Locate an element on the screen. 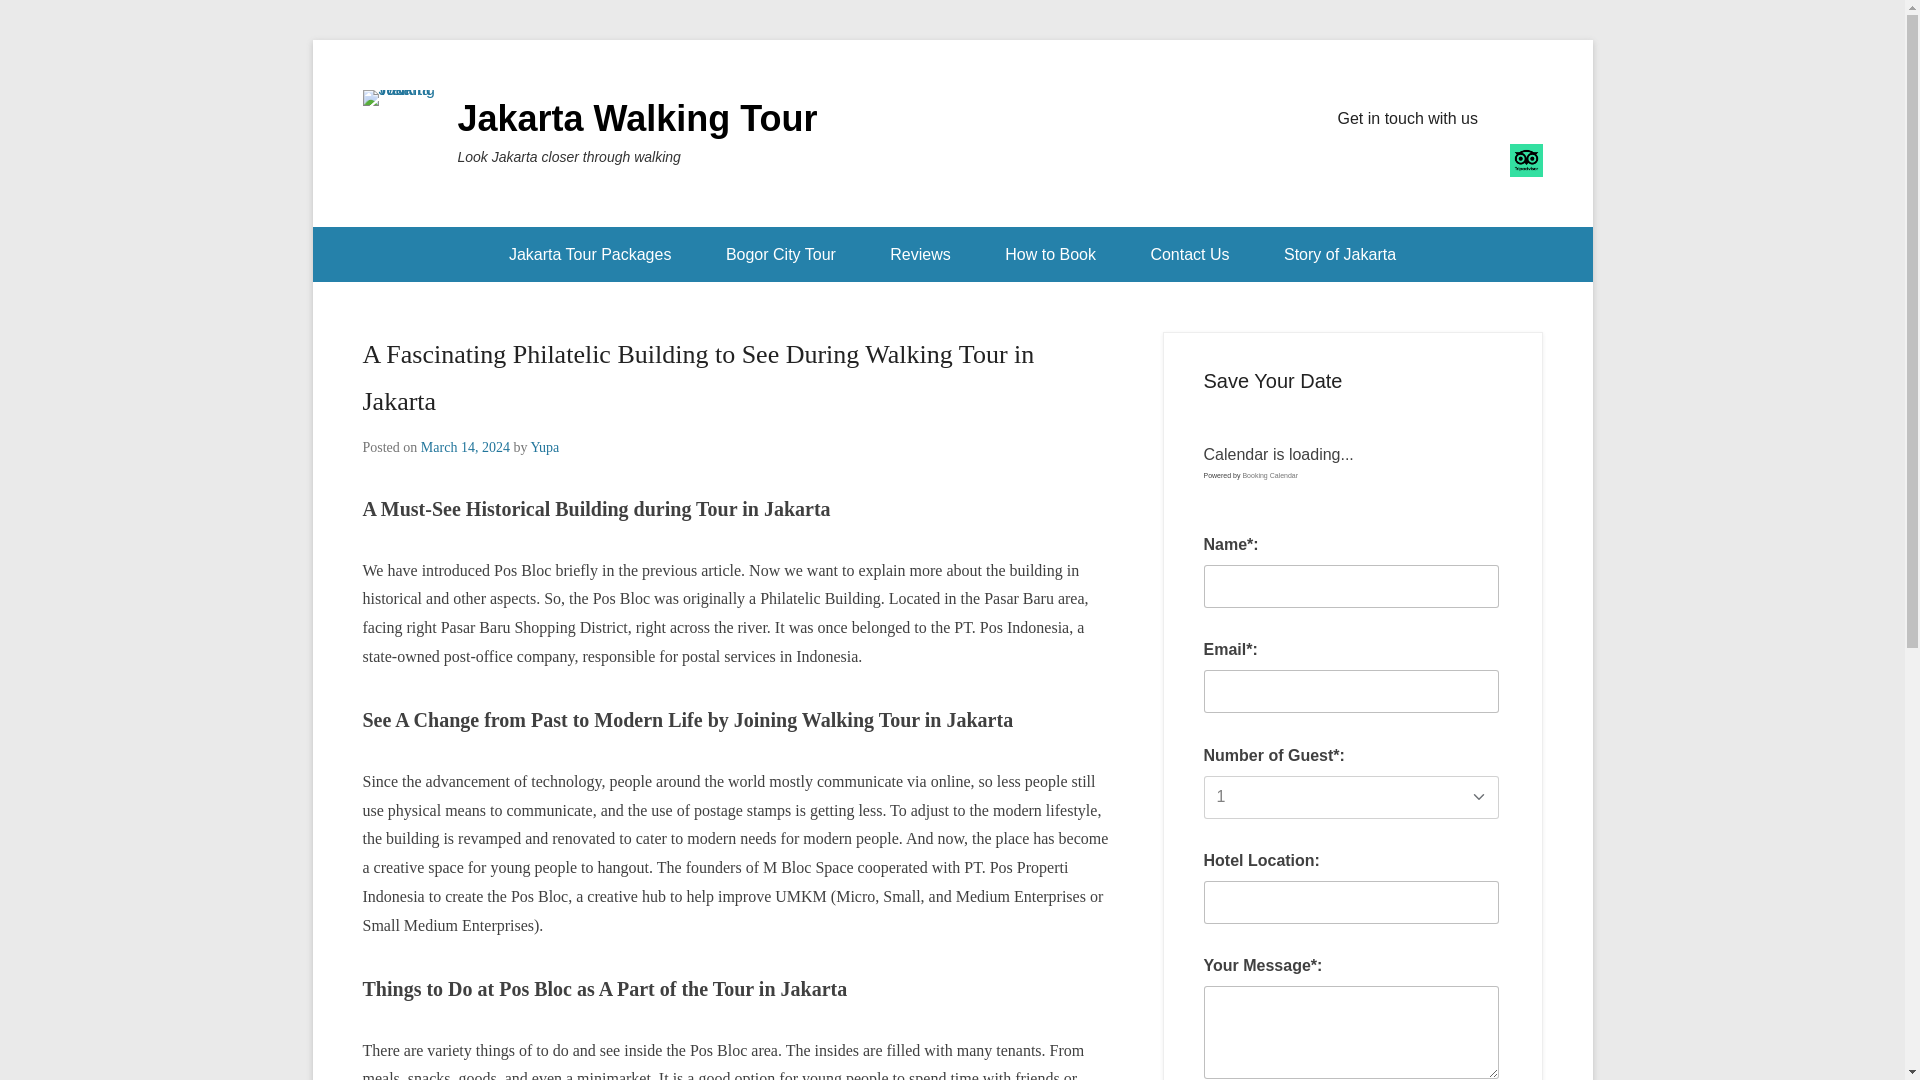 The height and width of the screenshot is (1080, 1920). Jakarta Tour Packages is located at coordinates (589, 254).